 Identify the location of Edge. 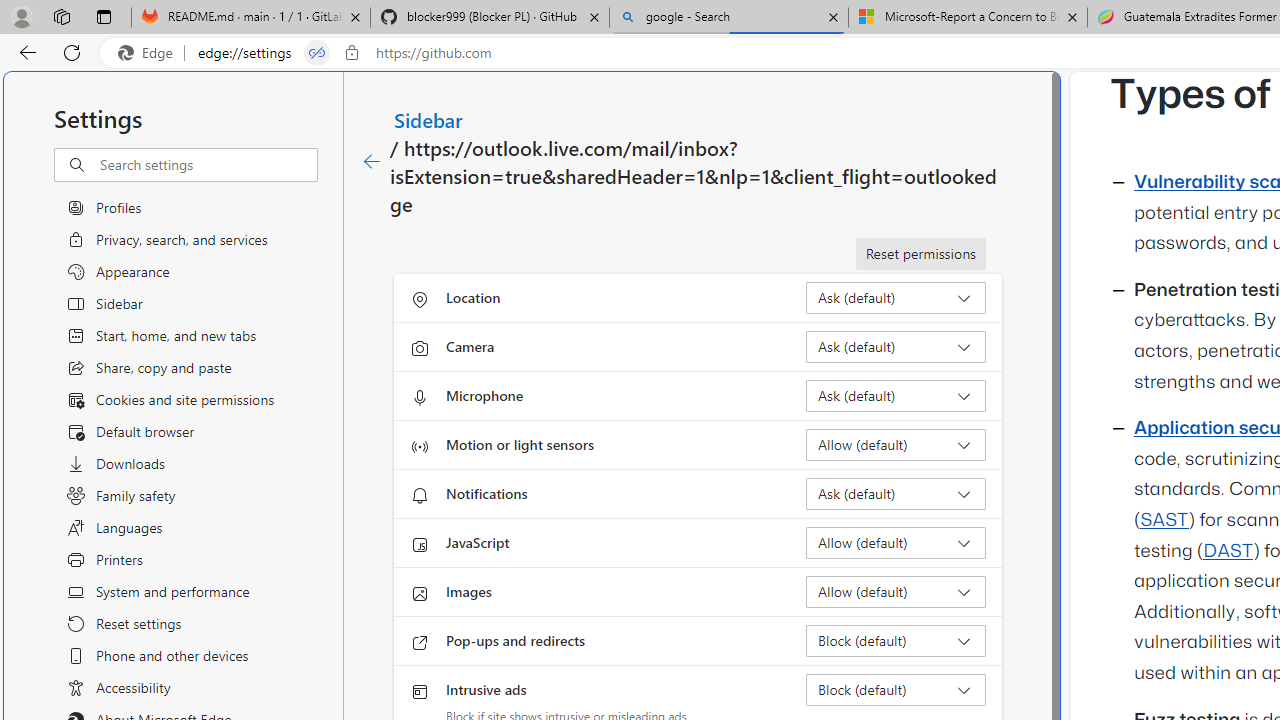
(150, 53).